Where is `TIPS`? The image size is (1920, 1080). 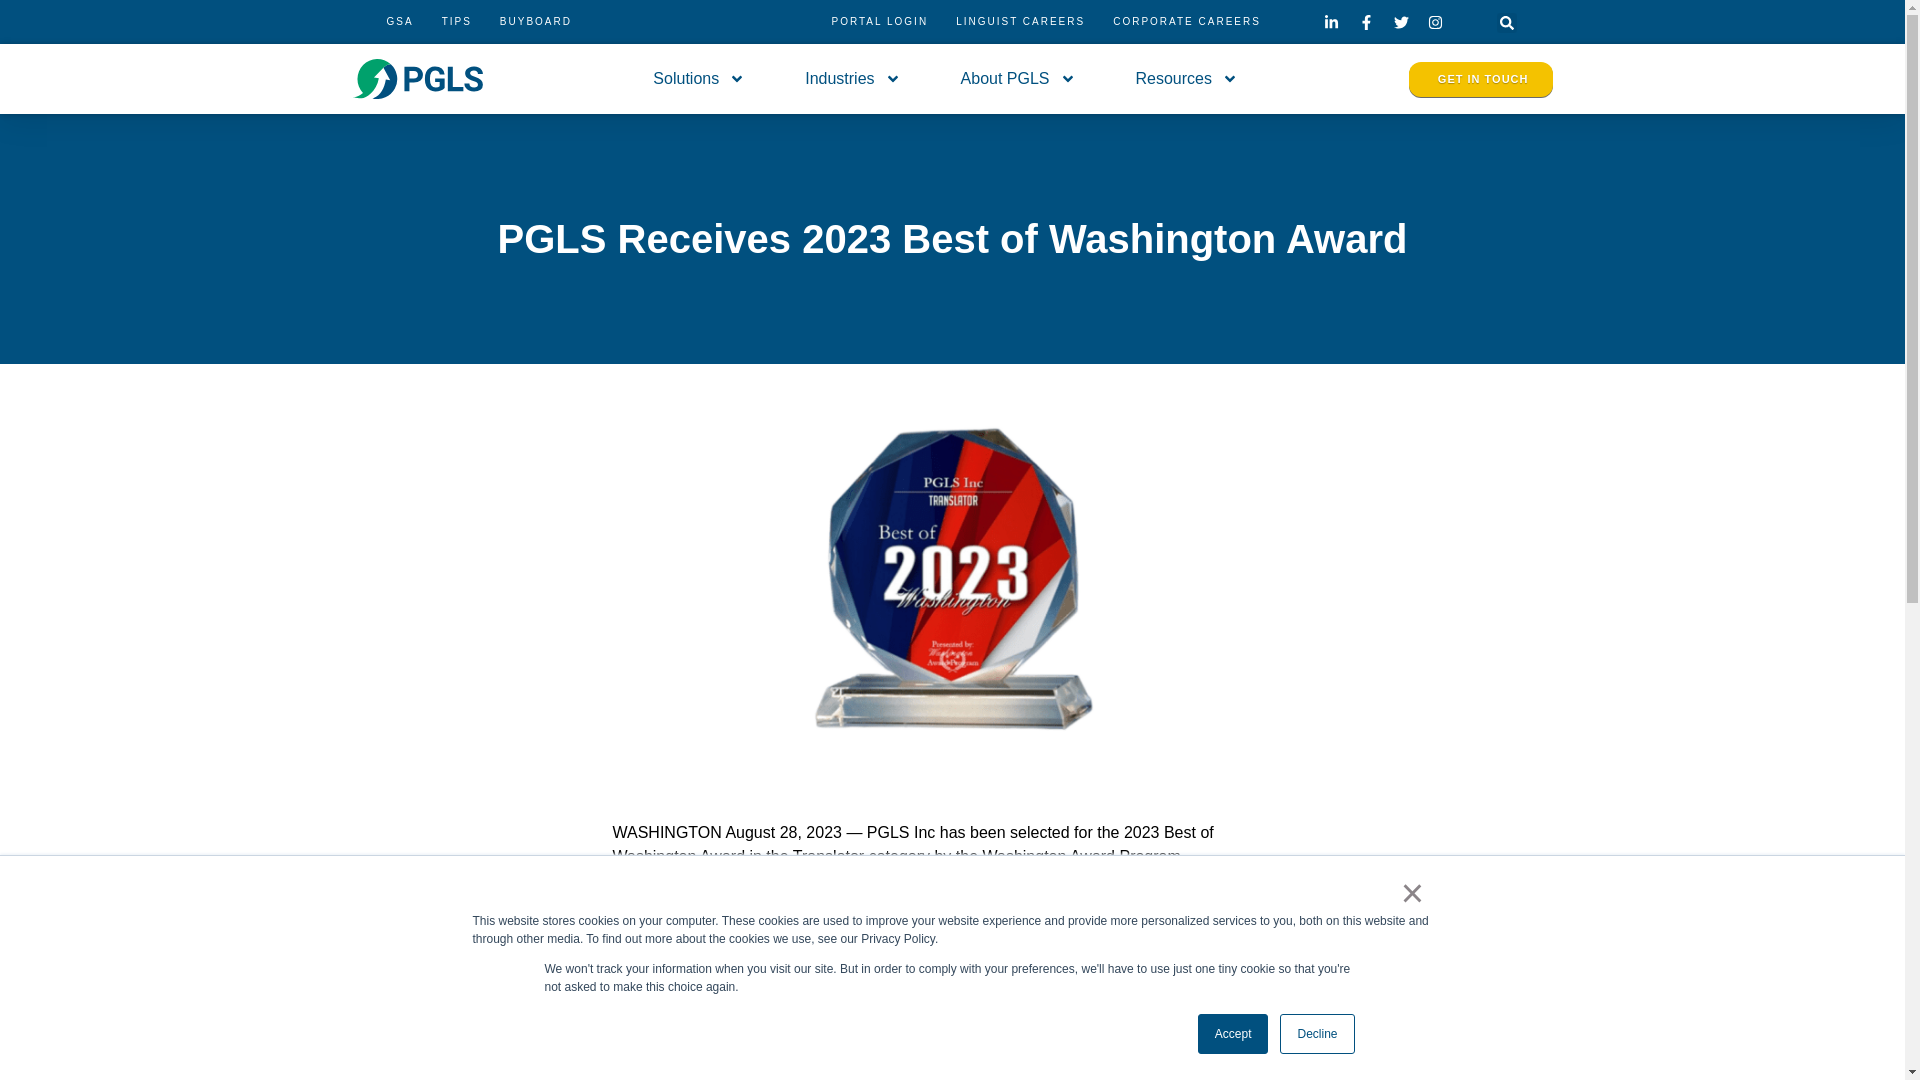 TIPS is located at coordinates (456, 22).